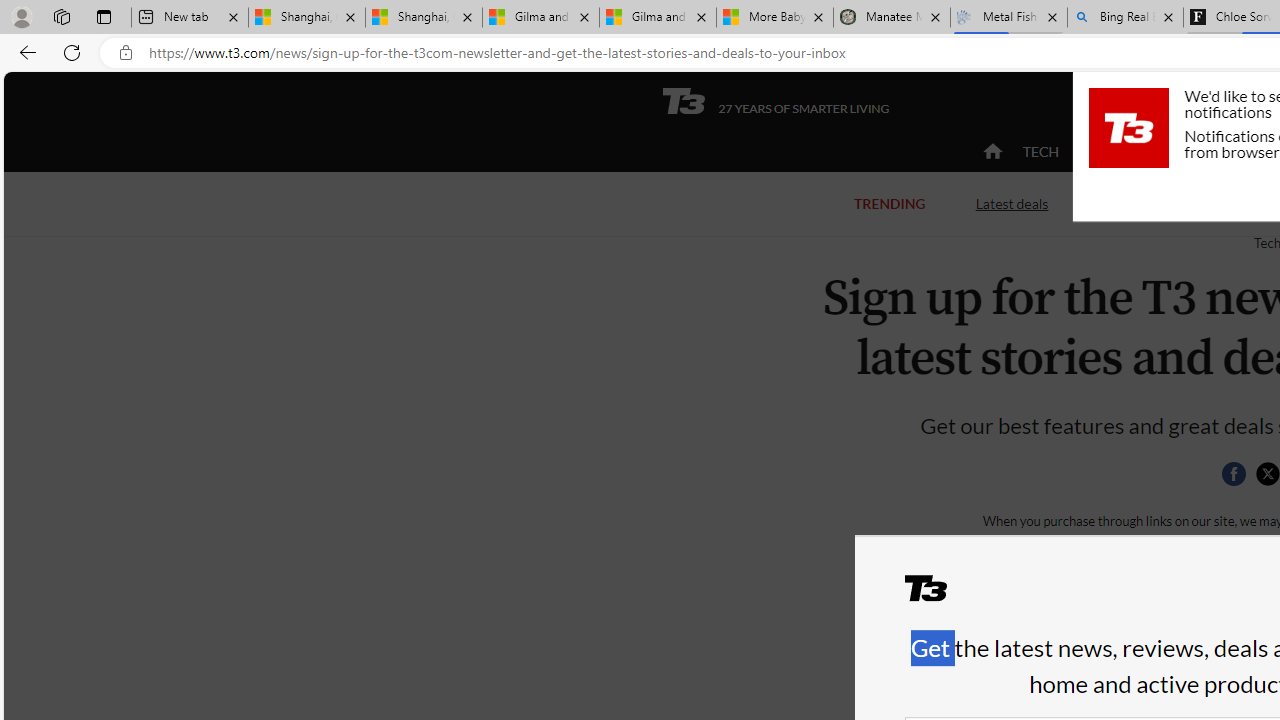  Describe the element at coordinates (1012, 202) in the screenshot. I see `Latest deals` at that location.